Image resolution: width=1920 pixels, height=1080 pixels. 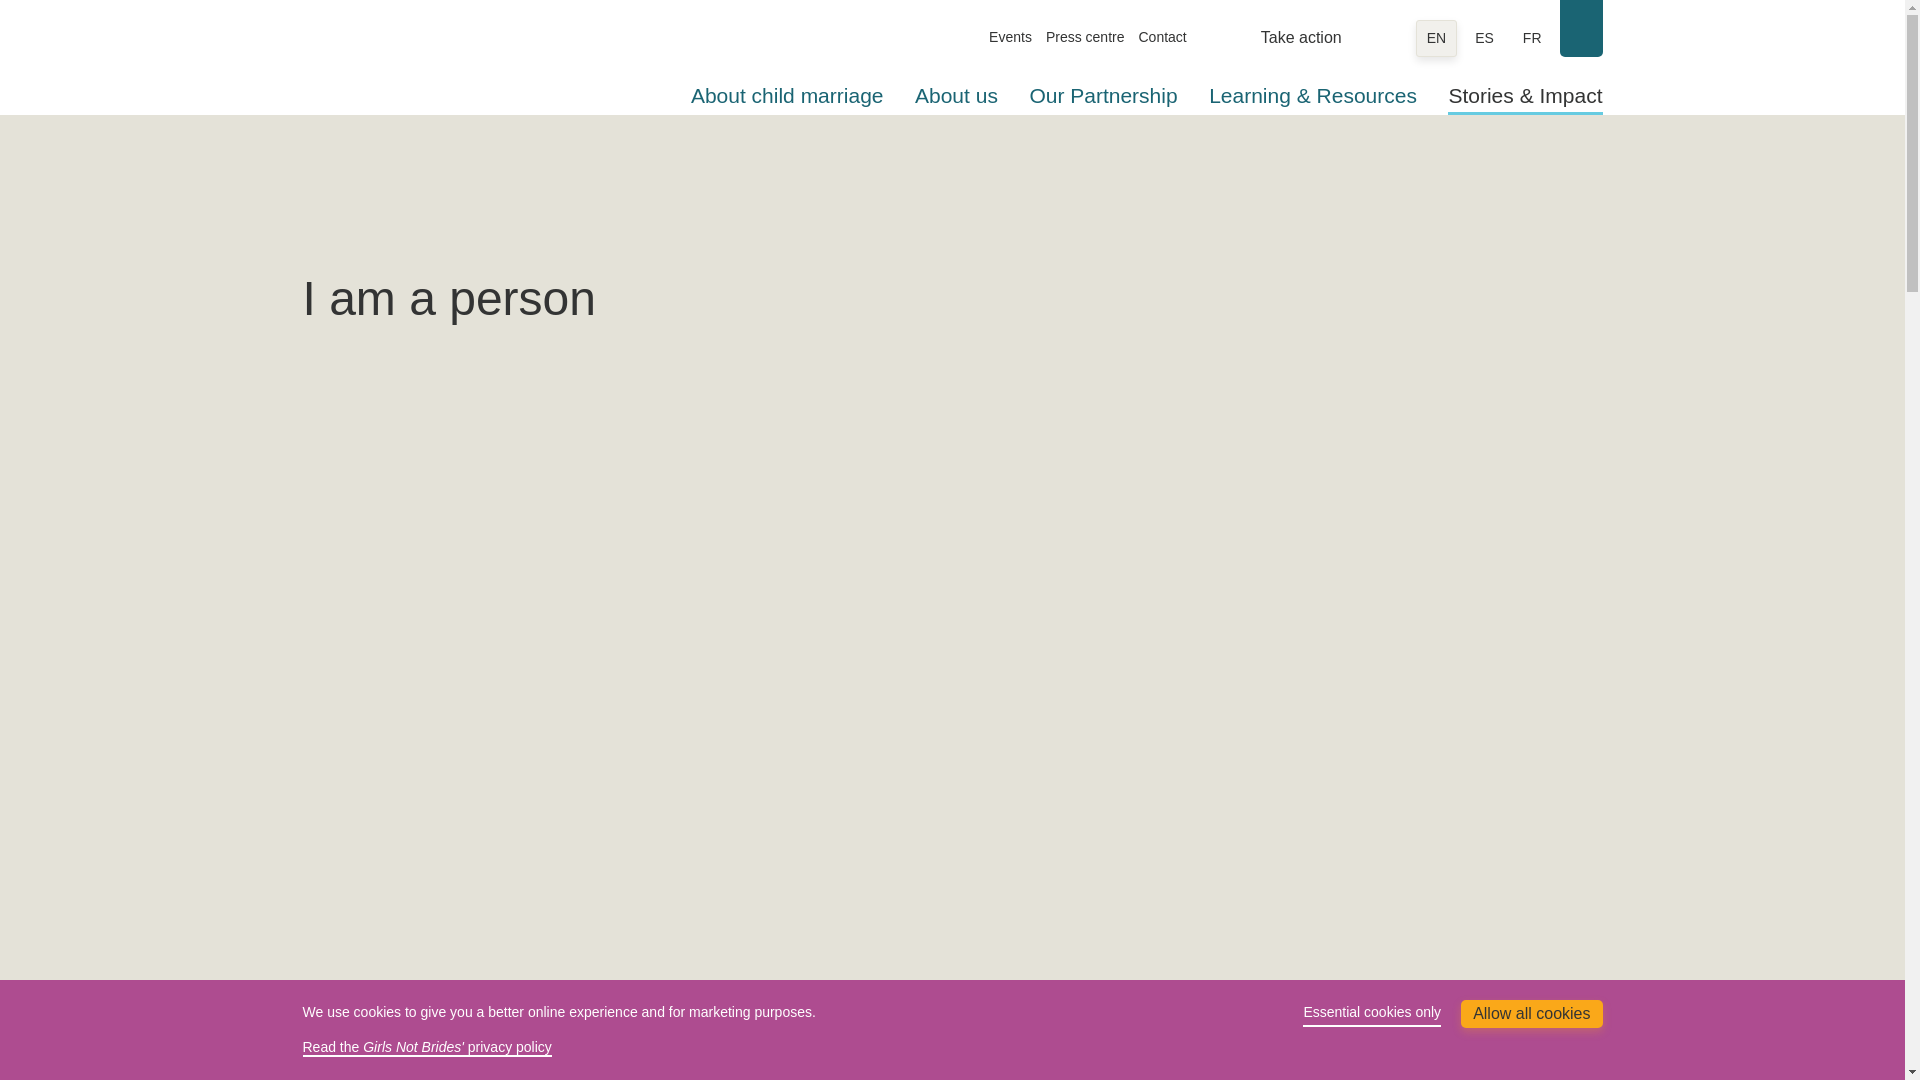 What do you see at coordinates (956, 95) in the screenshot?
I see `About us` at bounding box center [956, 95].